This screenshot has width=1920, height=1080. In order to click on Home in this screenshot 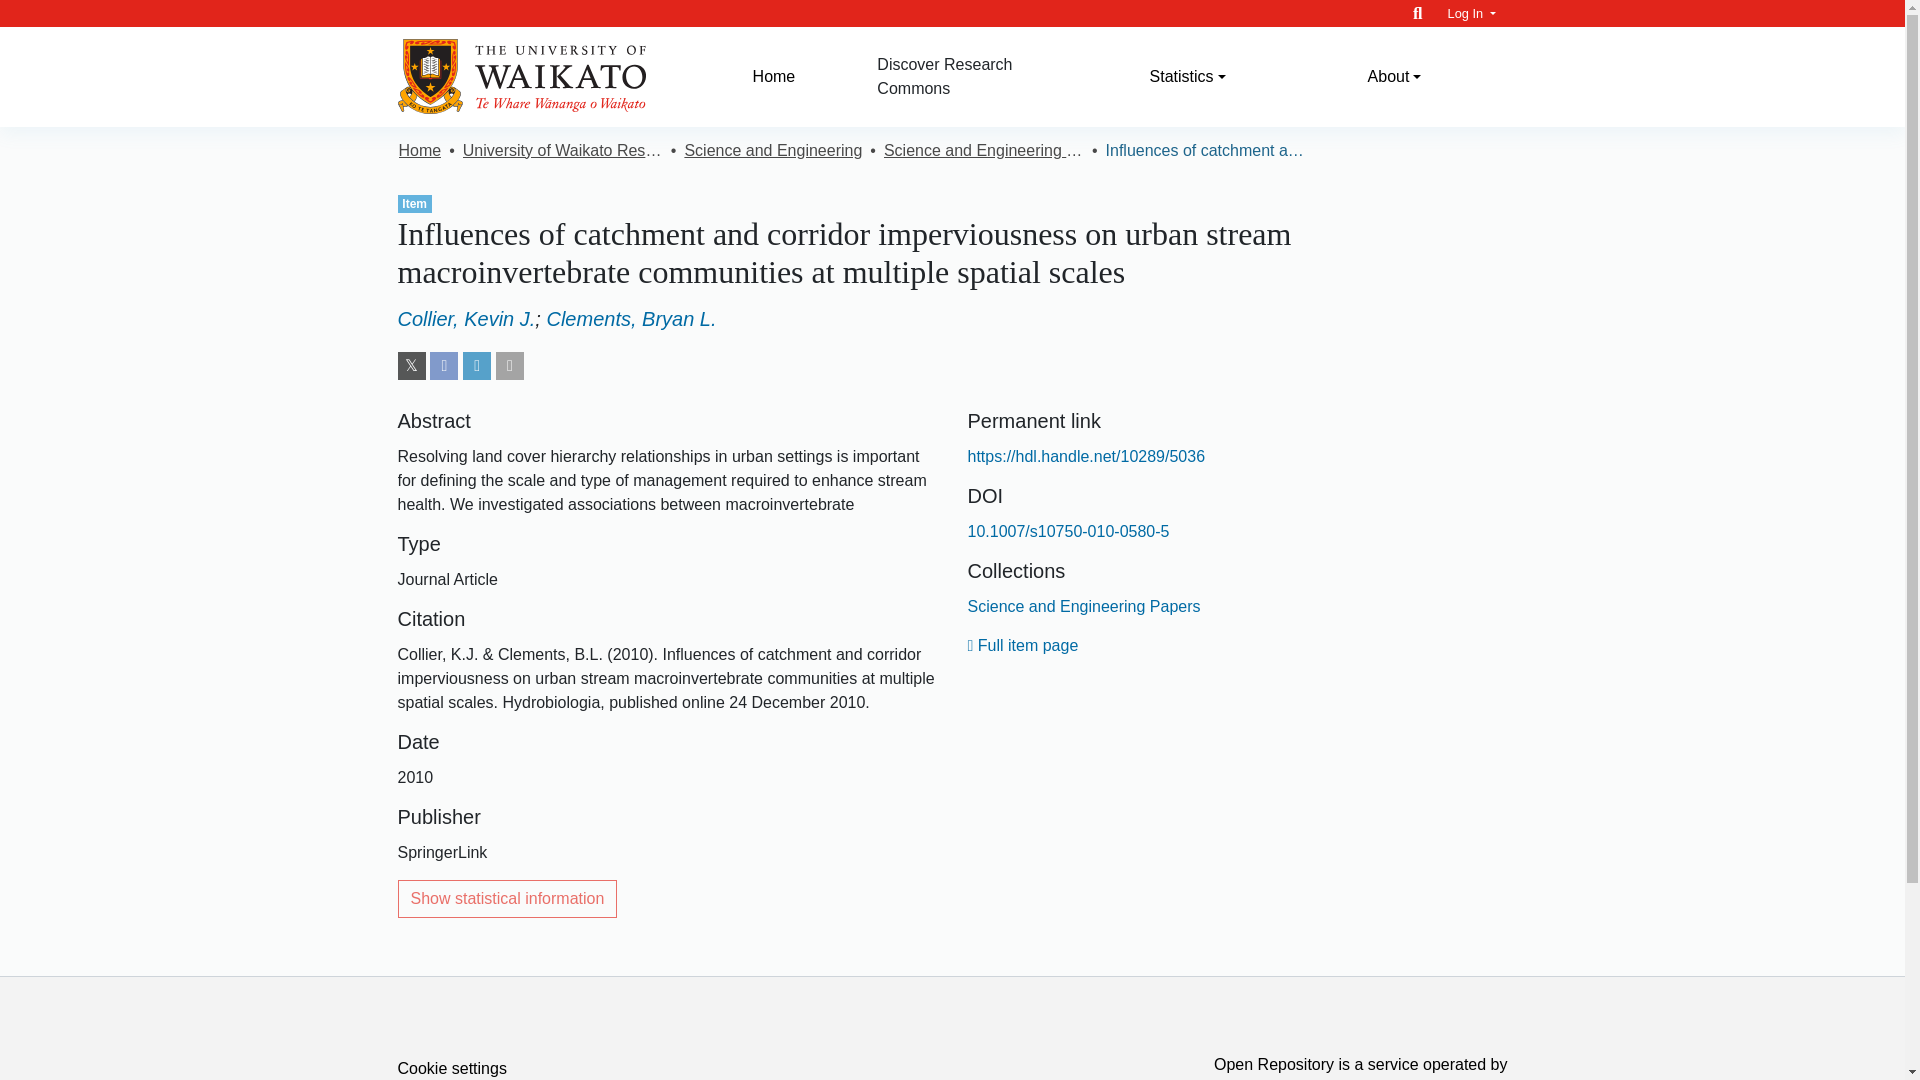, I will do `click(419, 151)`.